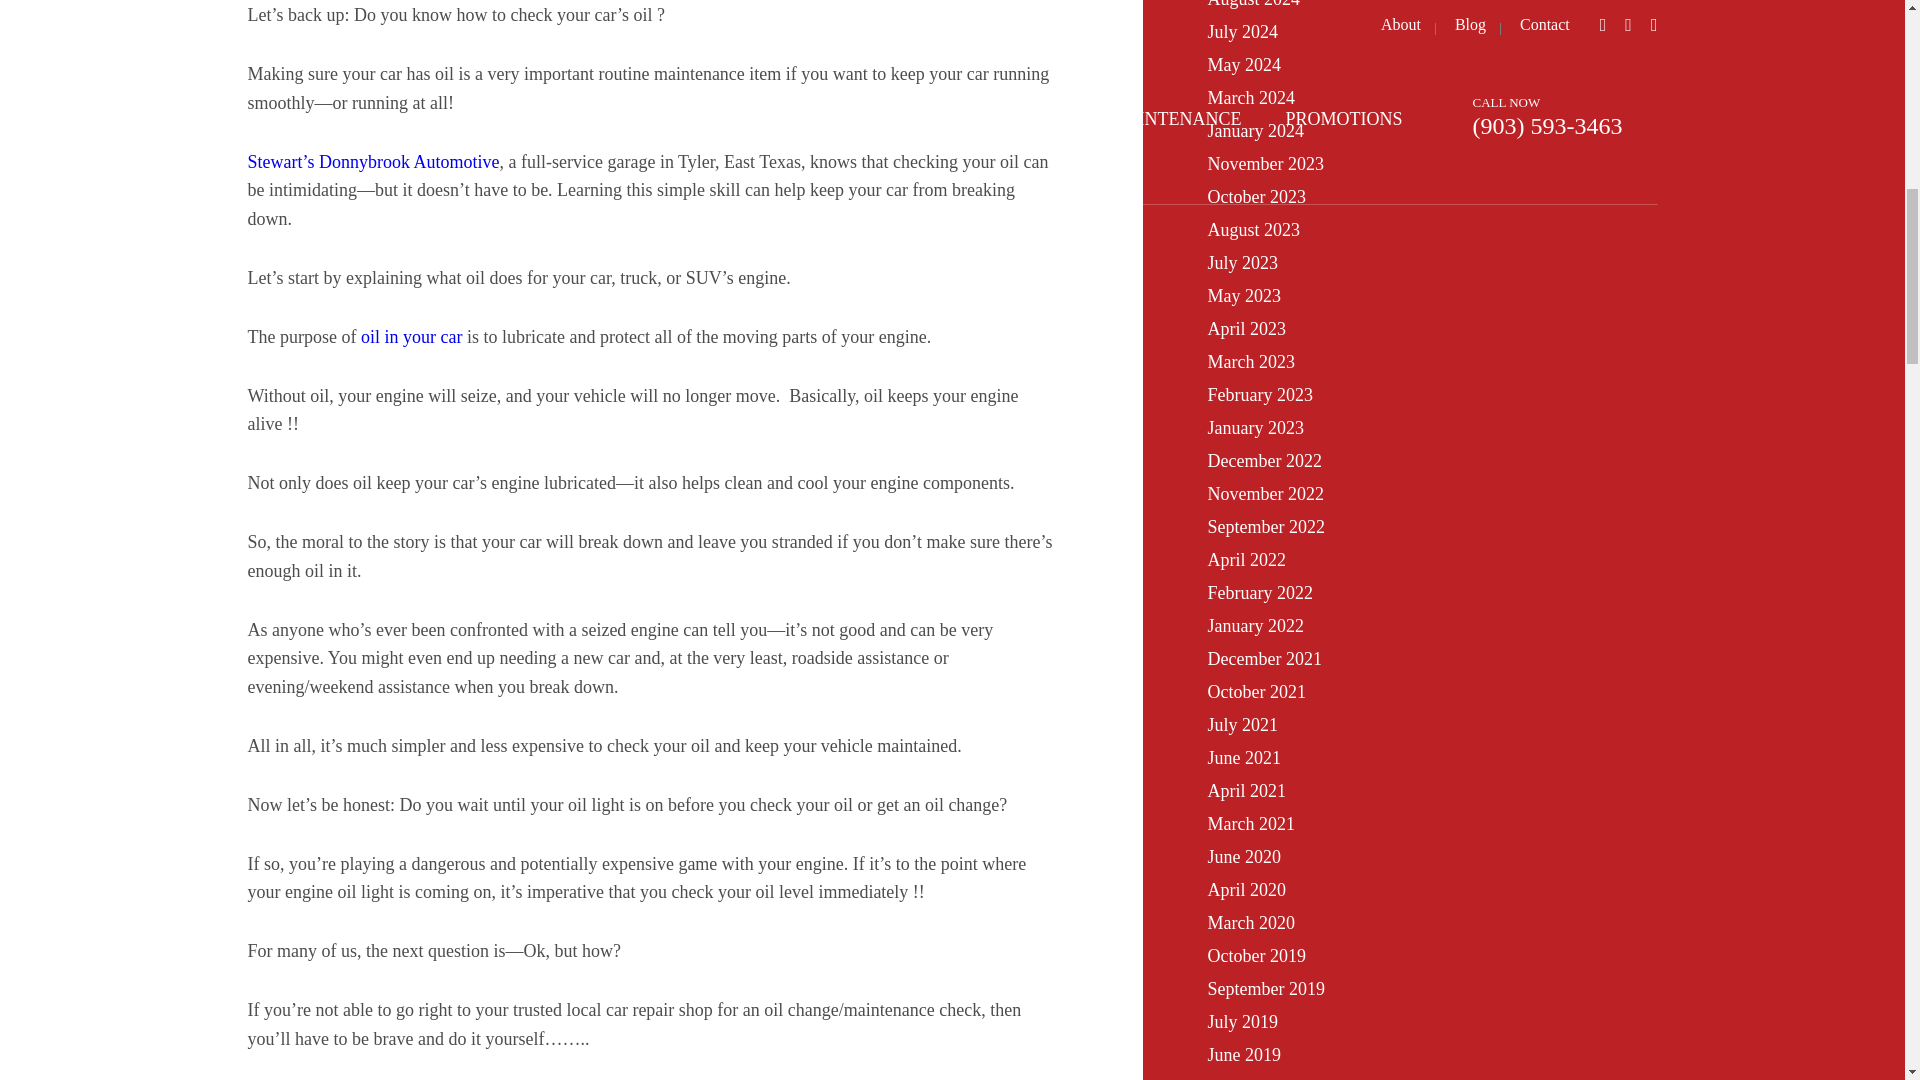 The height and width of the screenshot is (1080, 1920). I want to click on October 2023, so click(1256, 196).